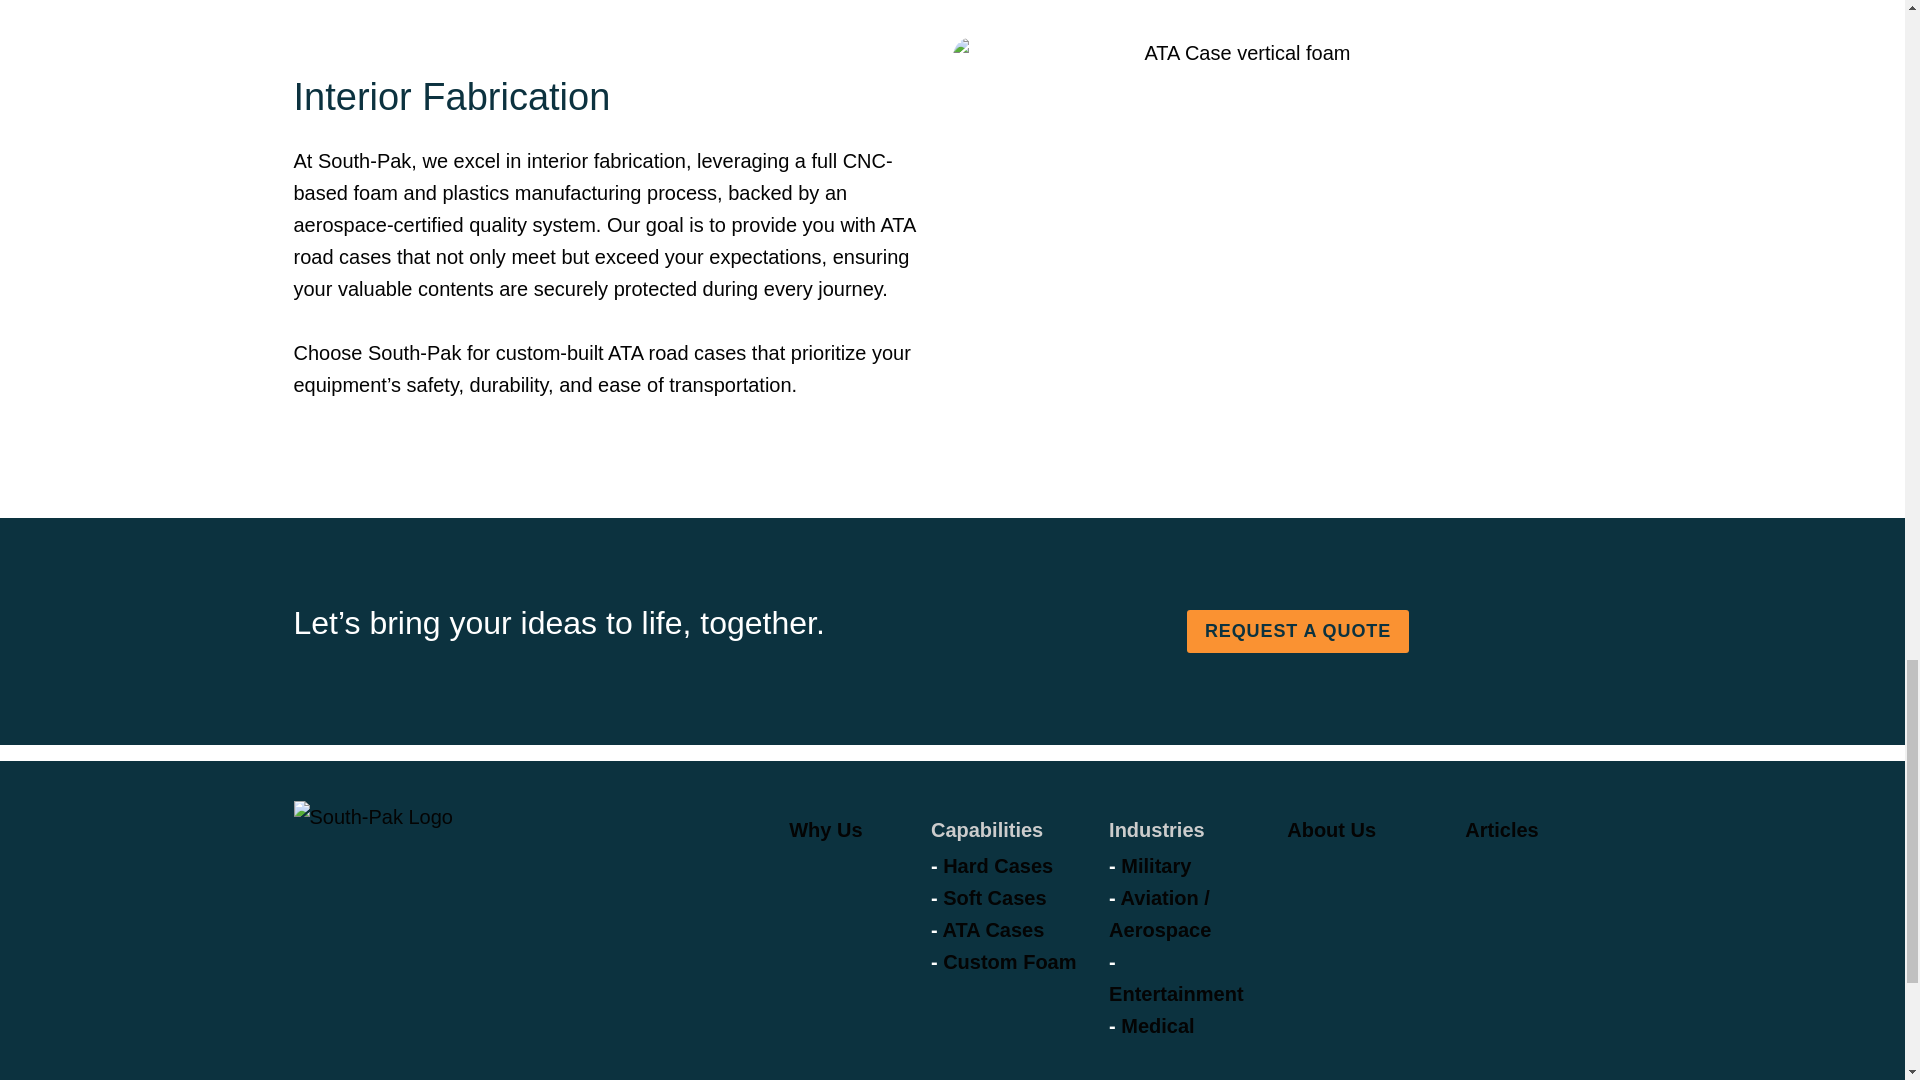 The height and width of the screenshot is (1080, 1920). What do you see at coordinates (1298, 632) in the screenshot?
I see `REQUEST A QUOTE` at bounding box center [1298, 632].